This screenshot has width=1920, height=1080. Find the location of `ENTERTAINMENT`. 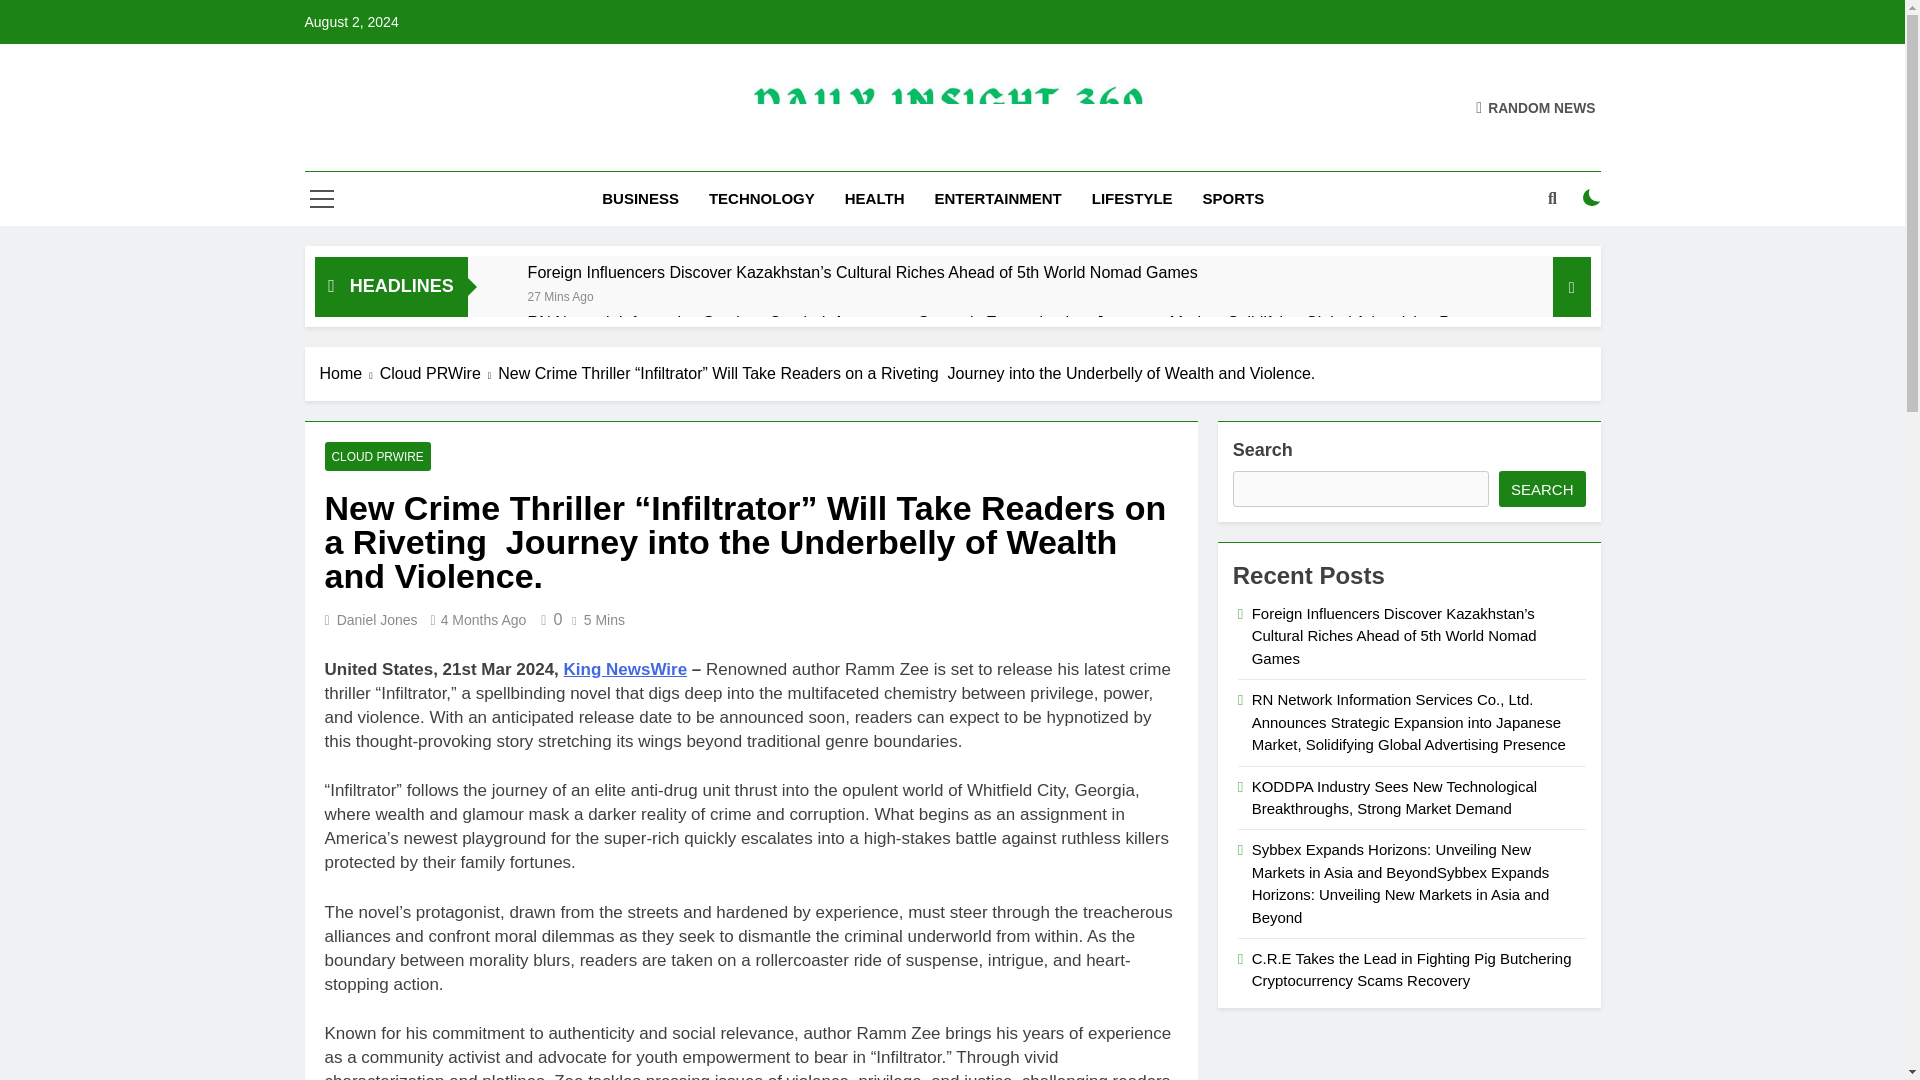

ENTERTAINMENT is located at coordinates (998, 198).